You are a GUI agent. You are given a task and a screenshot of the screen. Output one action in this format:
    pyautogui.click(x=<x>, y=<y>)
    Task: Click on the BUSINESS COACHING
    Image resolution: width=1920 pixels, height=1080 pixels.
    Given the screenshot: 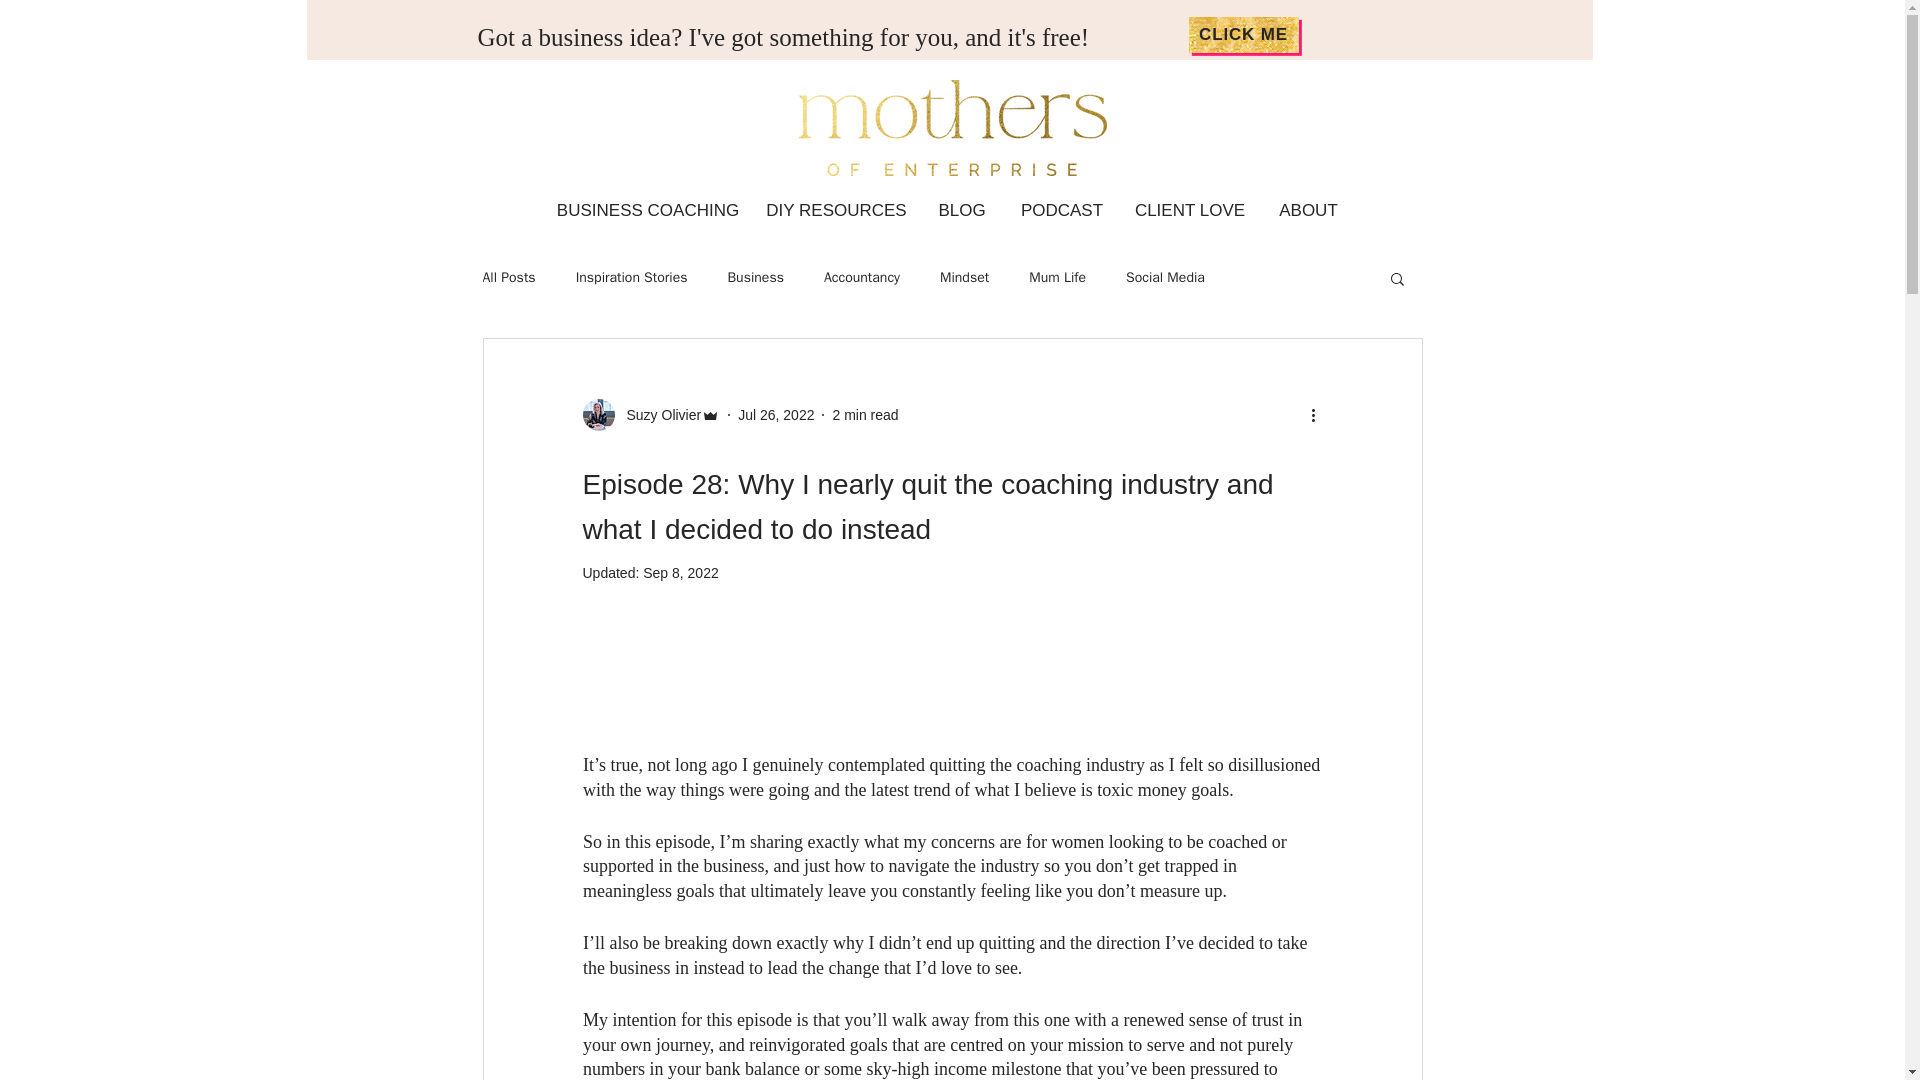 What is the action you would take?
    pyautogui.click(x=646, y=210)
    